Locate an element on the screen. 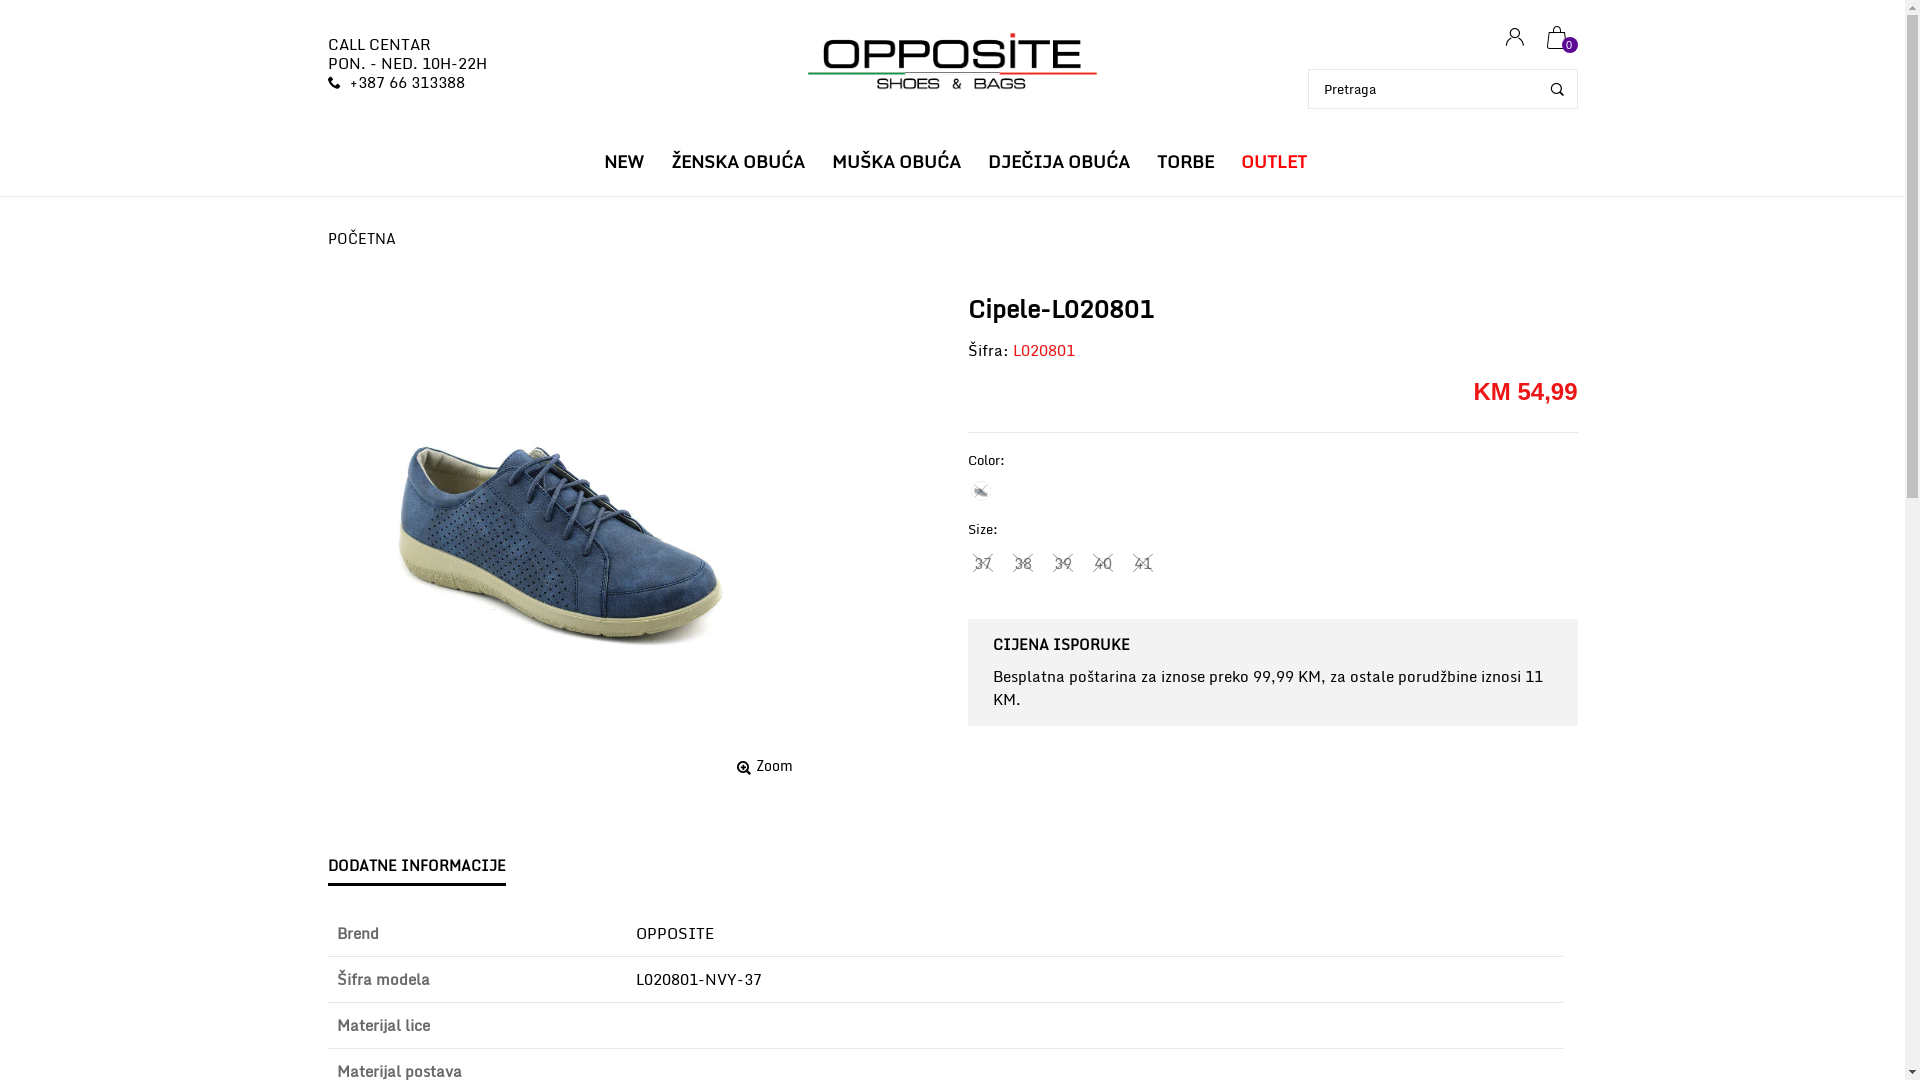 This screenshot has width=1920, height=1080. DODATNE INFORMACIJE is located at coordinates (417, 866).